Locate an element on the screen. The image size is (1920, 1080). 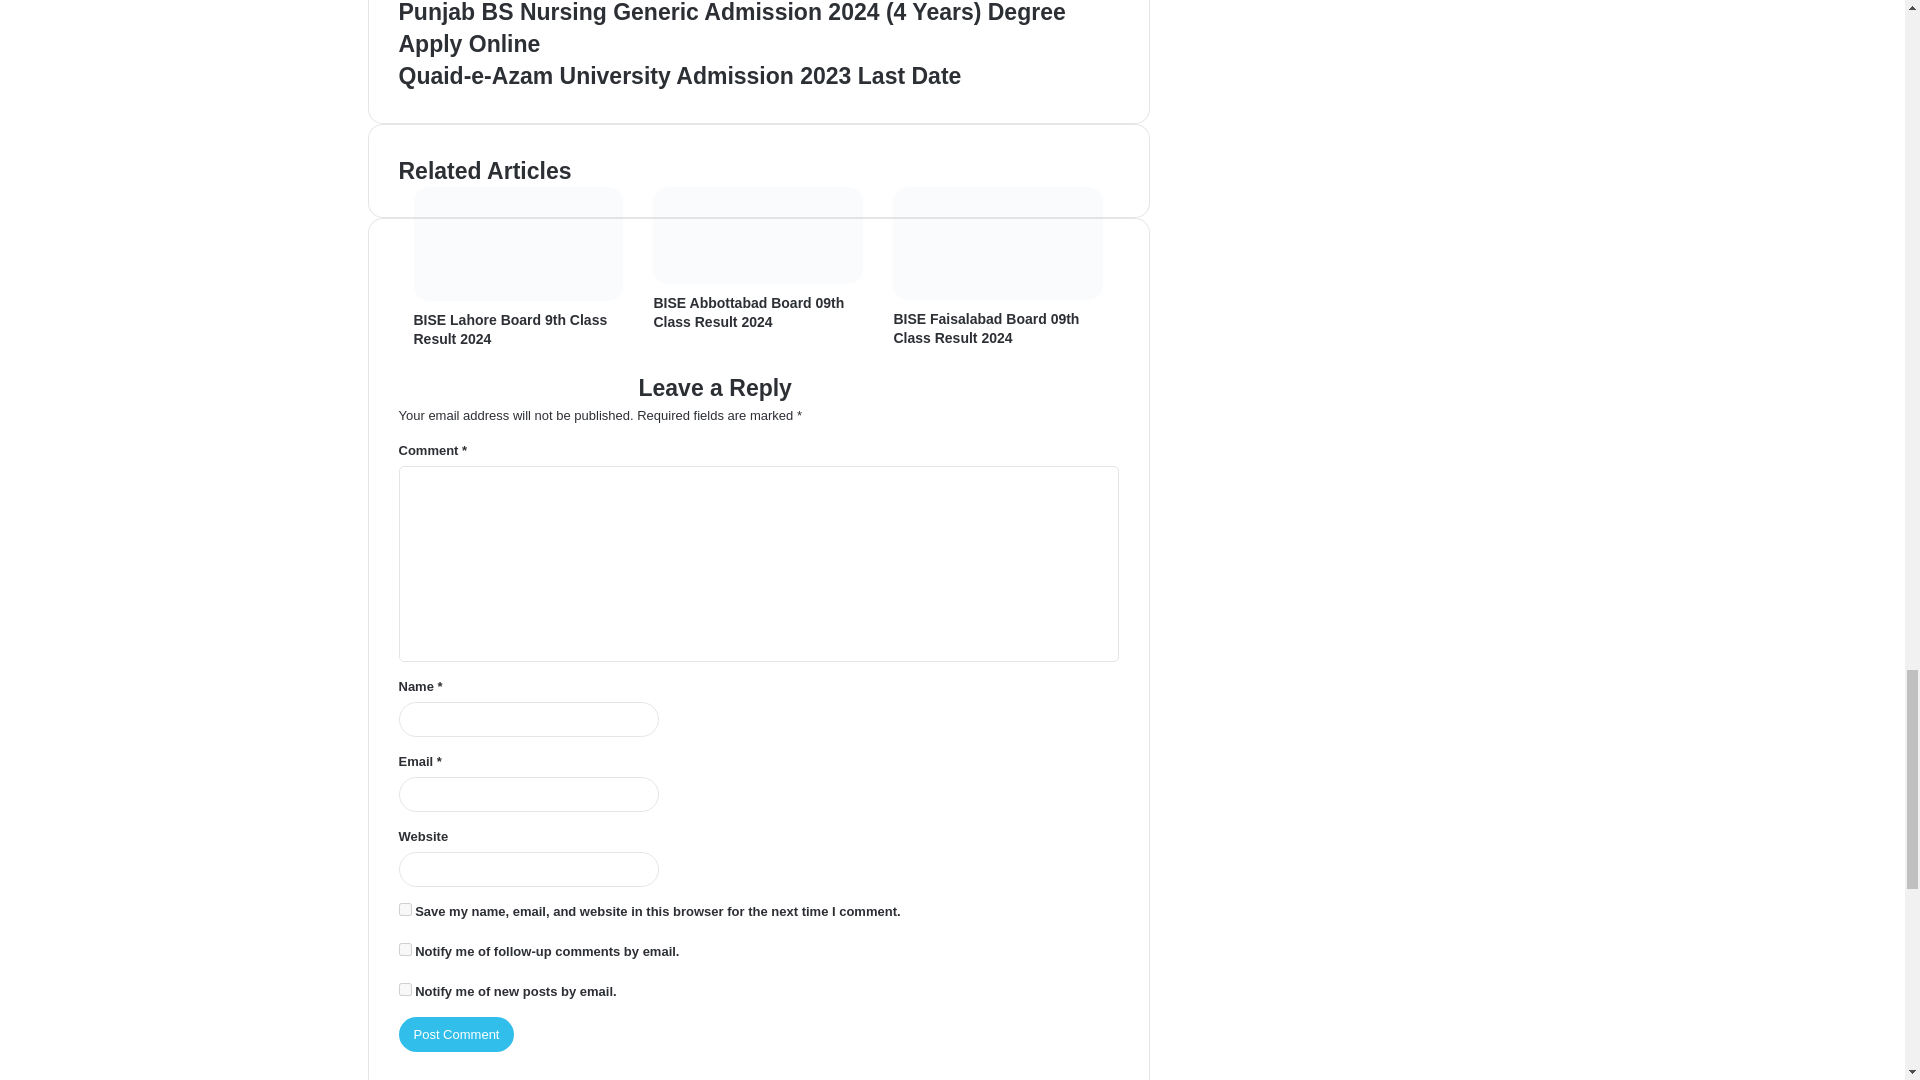
Post Comment is located at coordinates (456, 1034).